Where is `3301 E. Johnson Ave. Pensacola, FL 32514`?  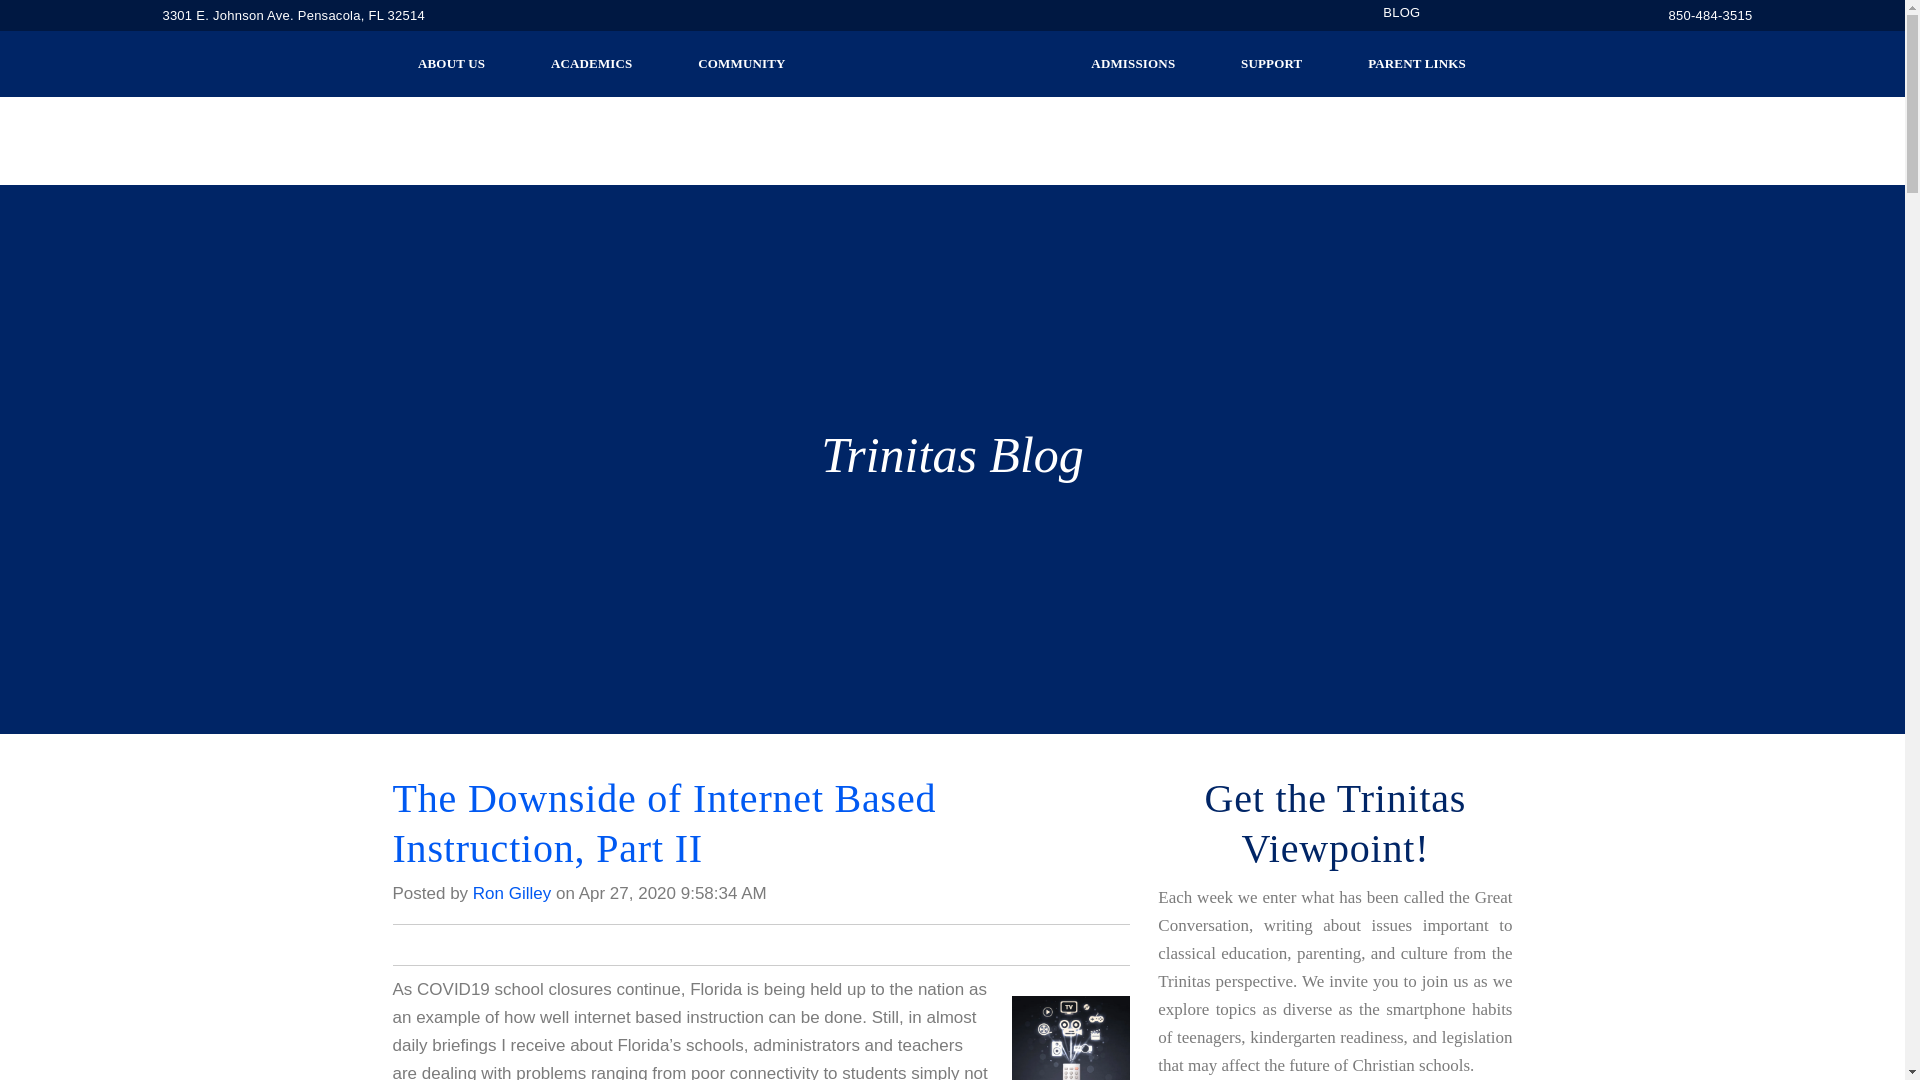 3301 E. Johnson Ave. Pensacola, FL 32514 is located at coordinates (288, 16).